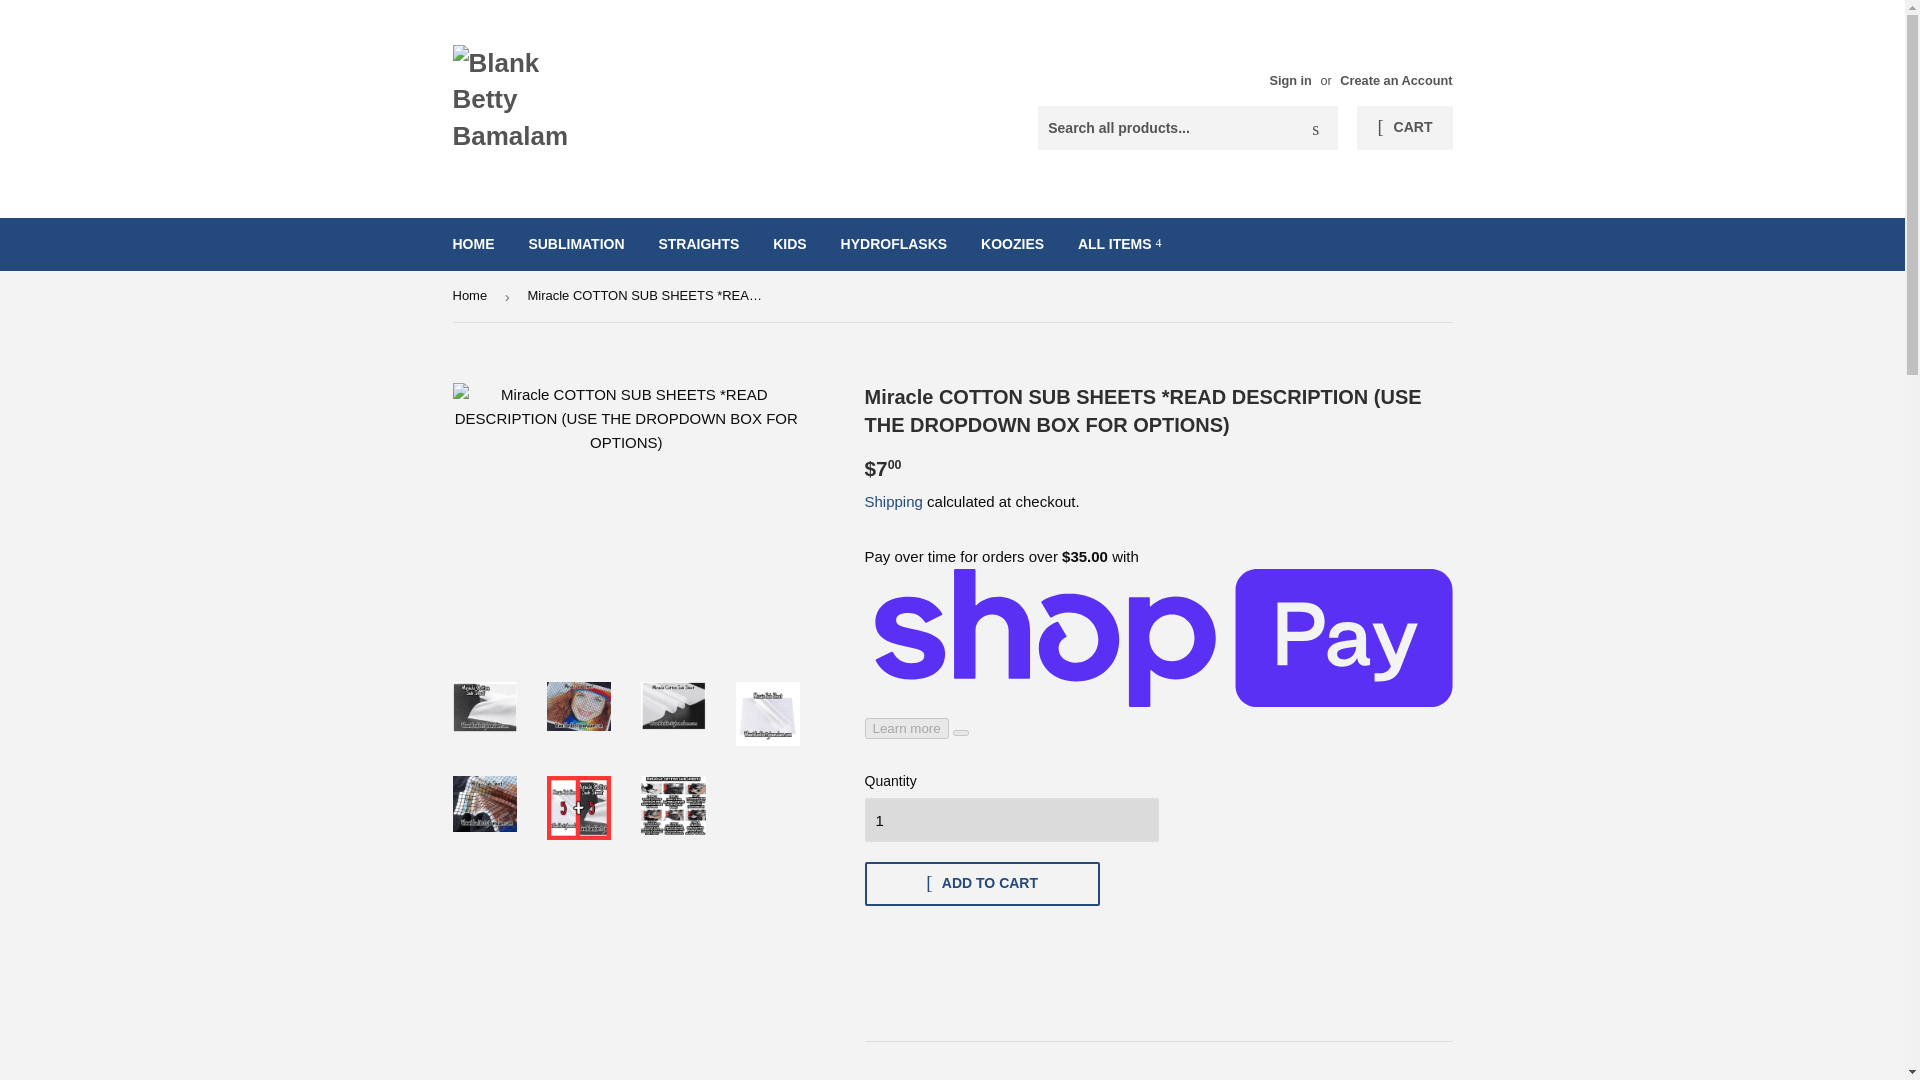 The width and height of the screenshot is (1920, 1080). I want to click on CART, so click(1404, 128).